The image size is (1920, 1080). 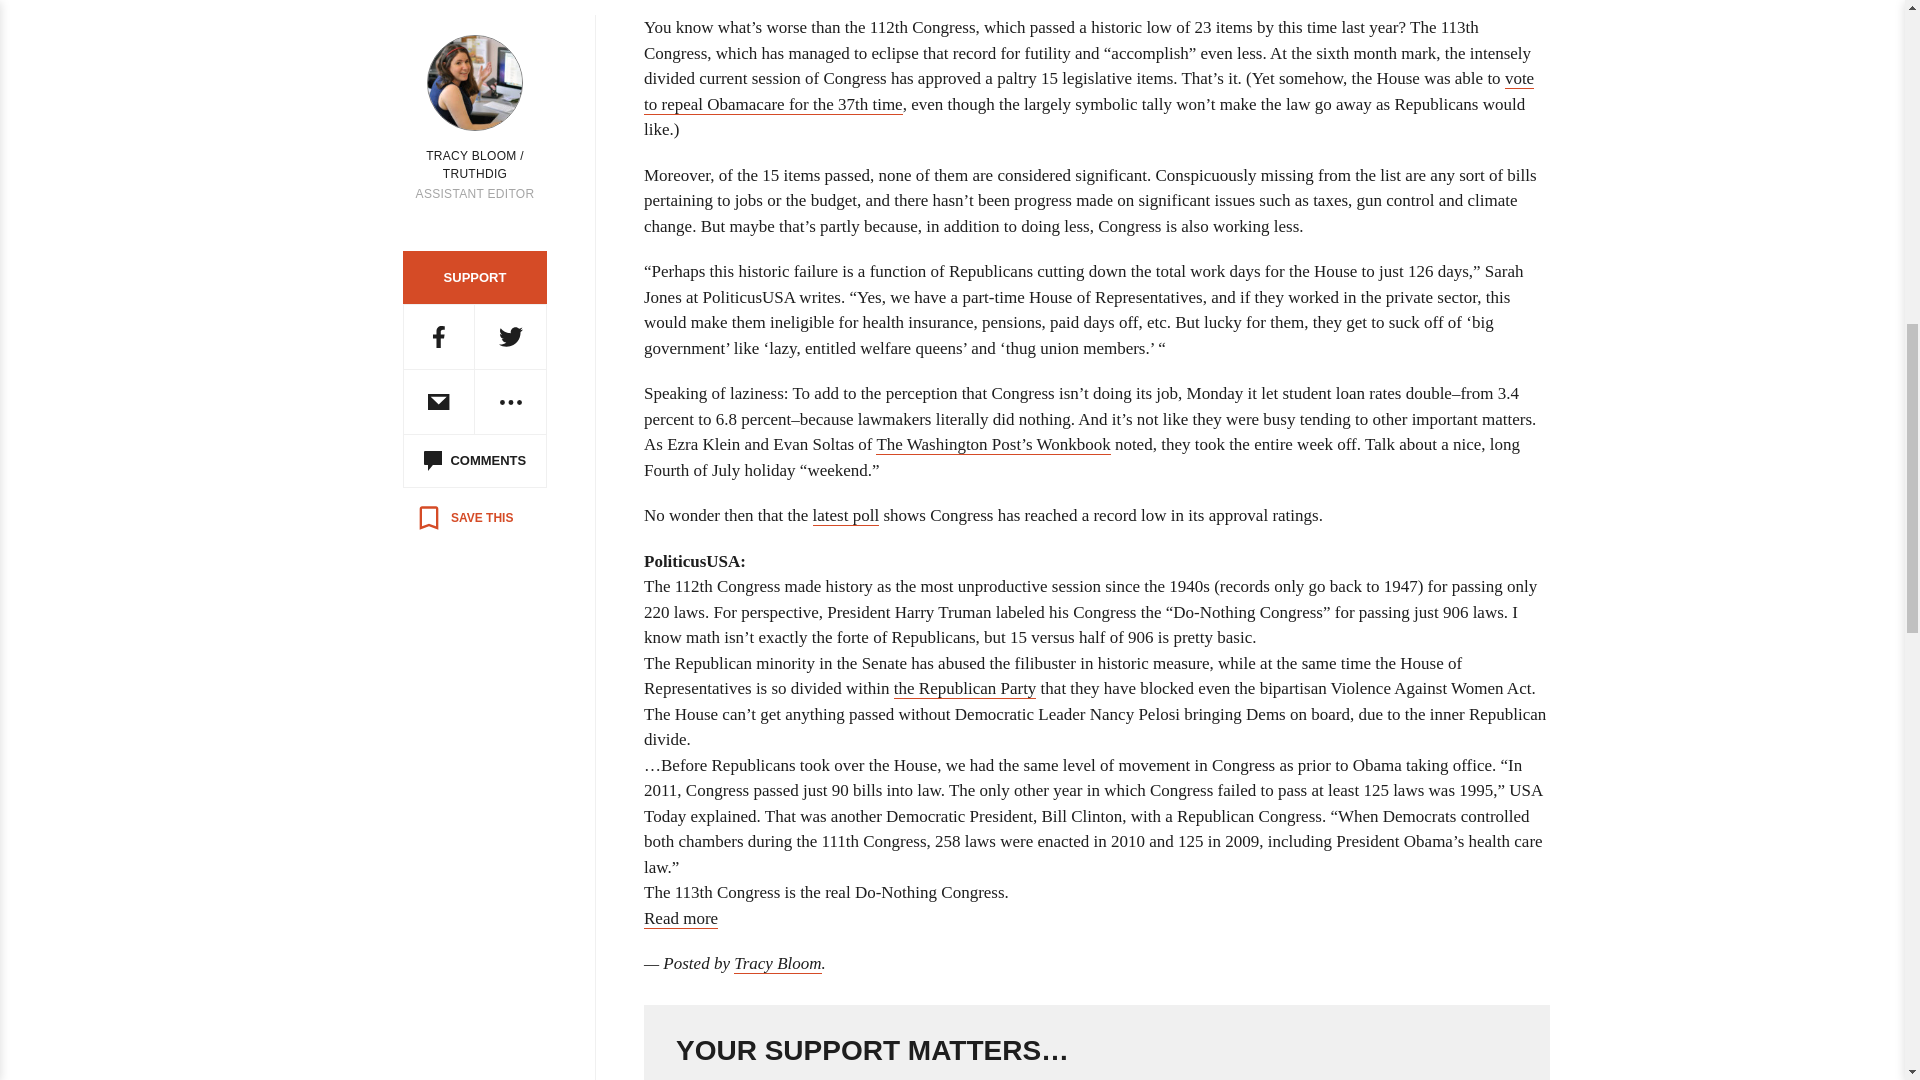 I want to click on Save to read later, so click(x=464, y=518).